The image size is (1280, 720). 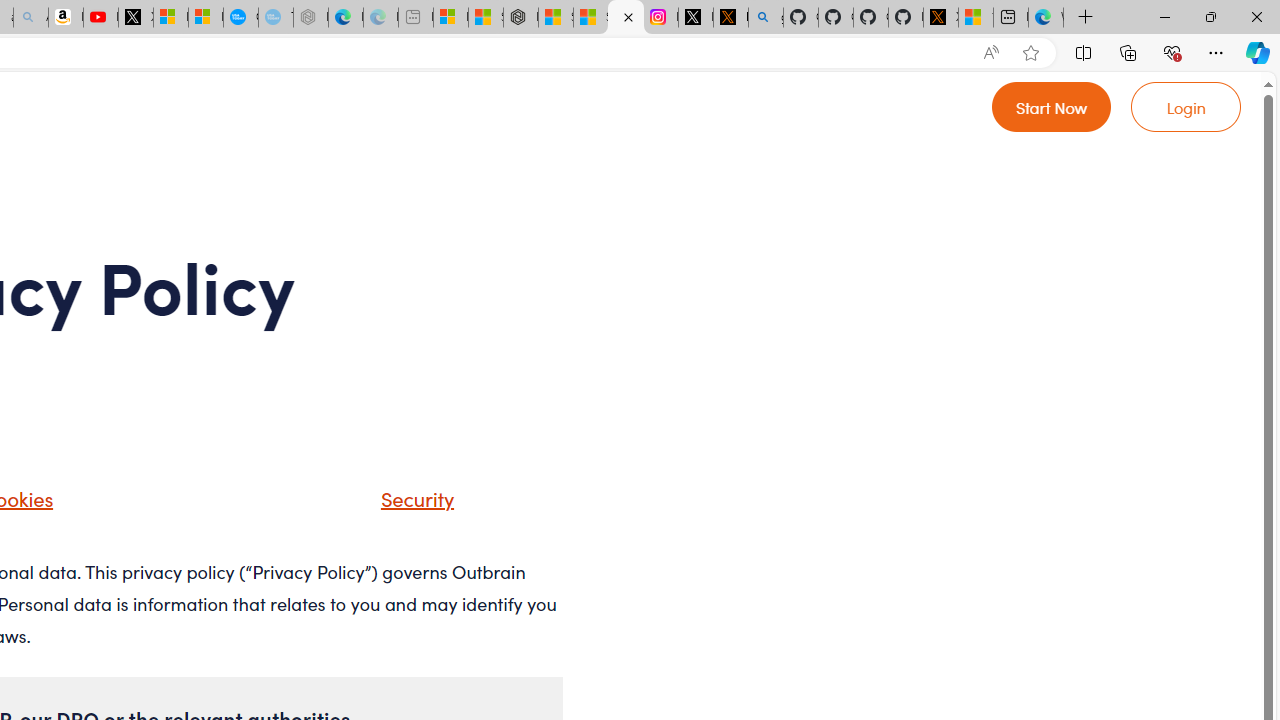 I want to click on Welcome to Microsoft Edge, so click(x=1046, y=18).